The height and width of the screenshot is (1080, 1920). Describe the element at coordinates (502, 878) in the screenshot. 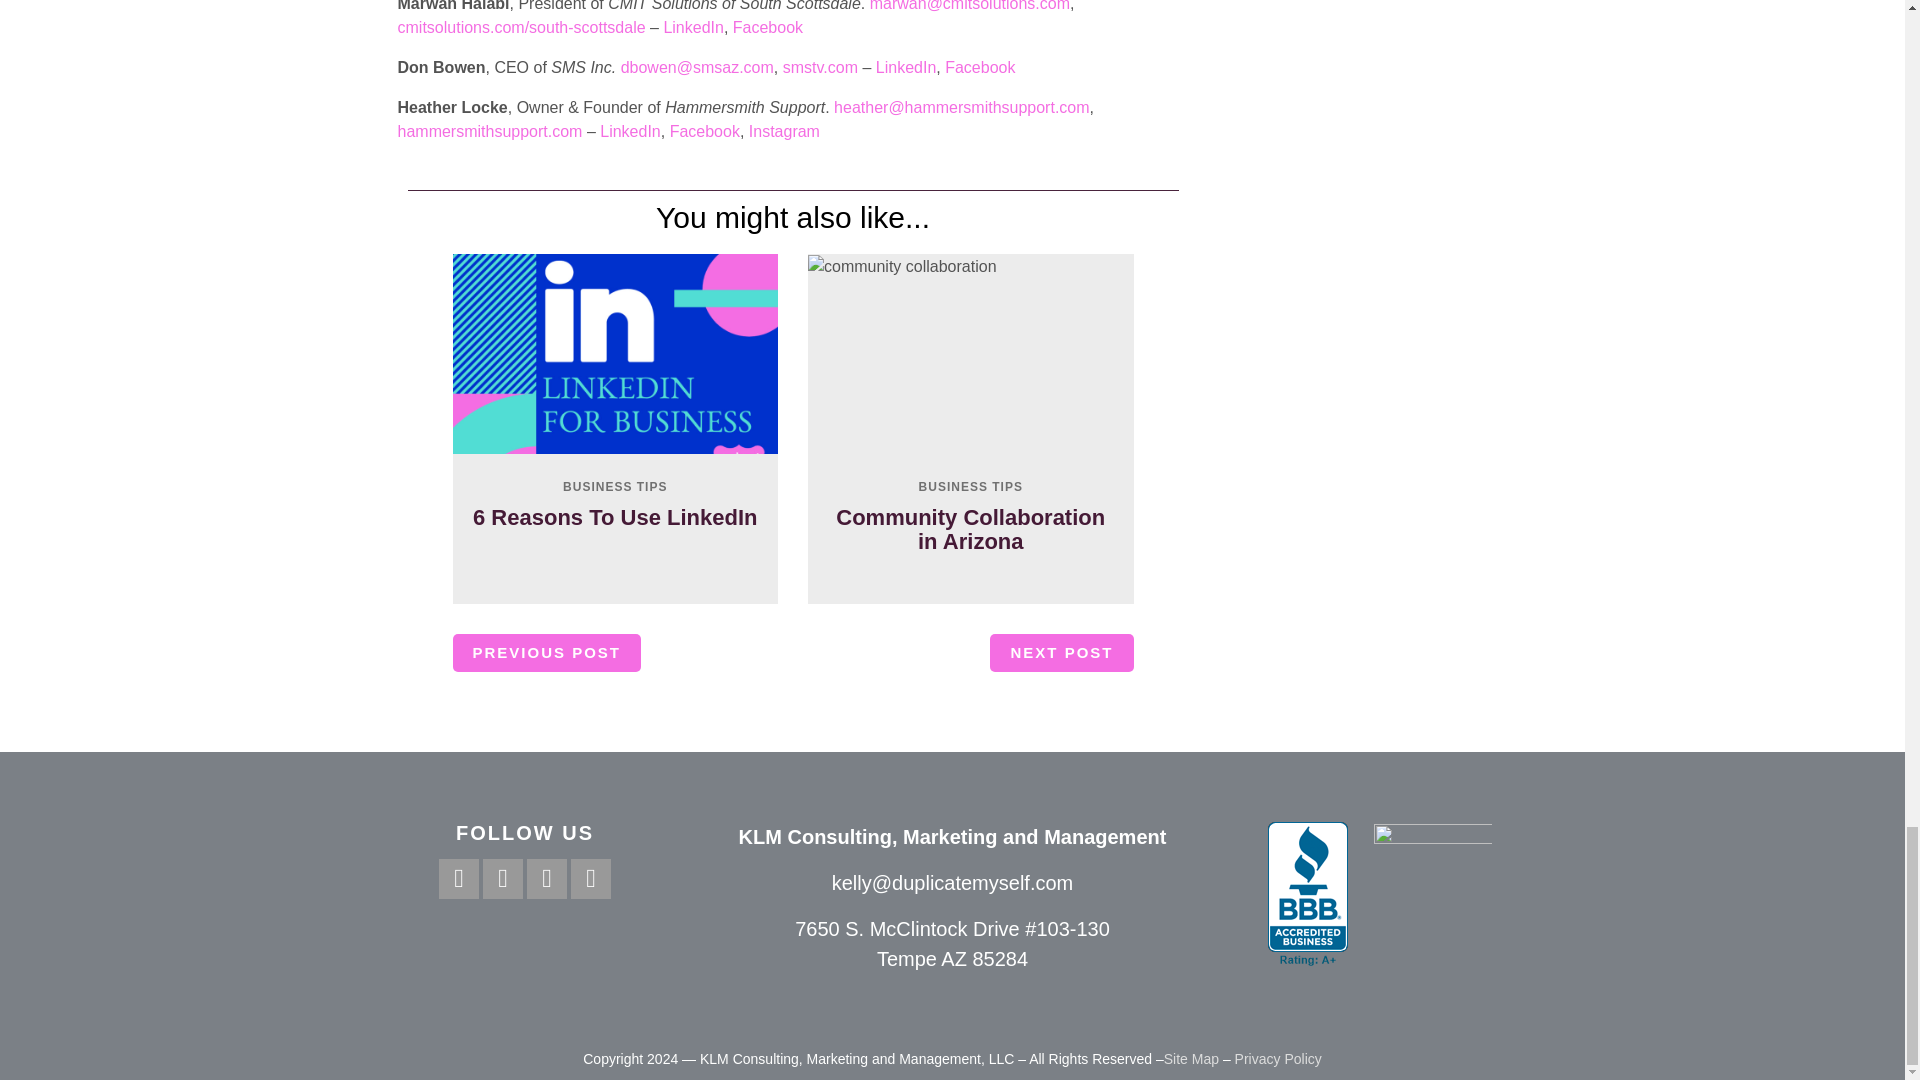

I see `instagram` at that location.